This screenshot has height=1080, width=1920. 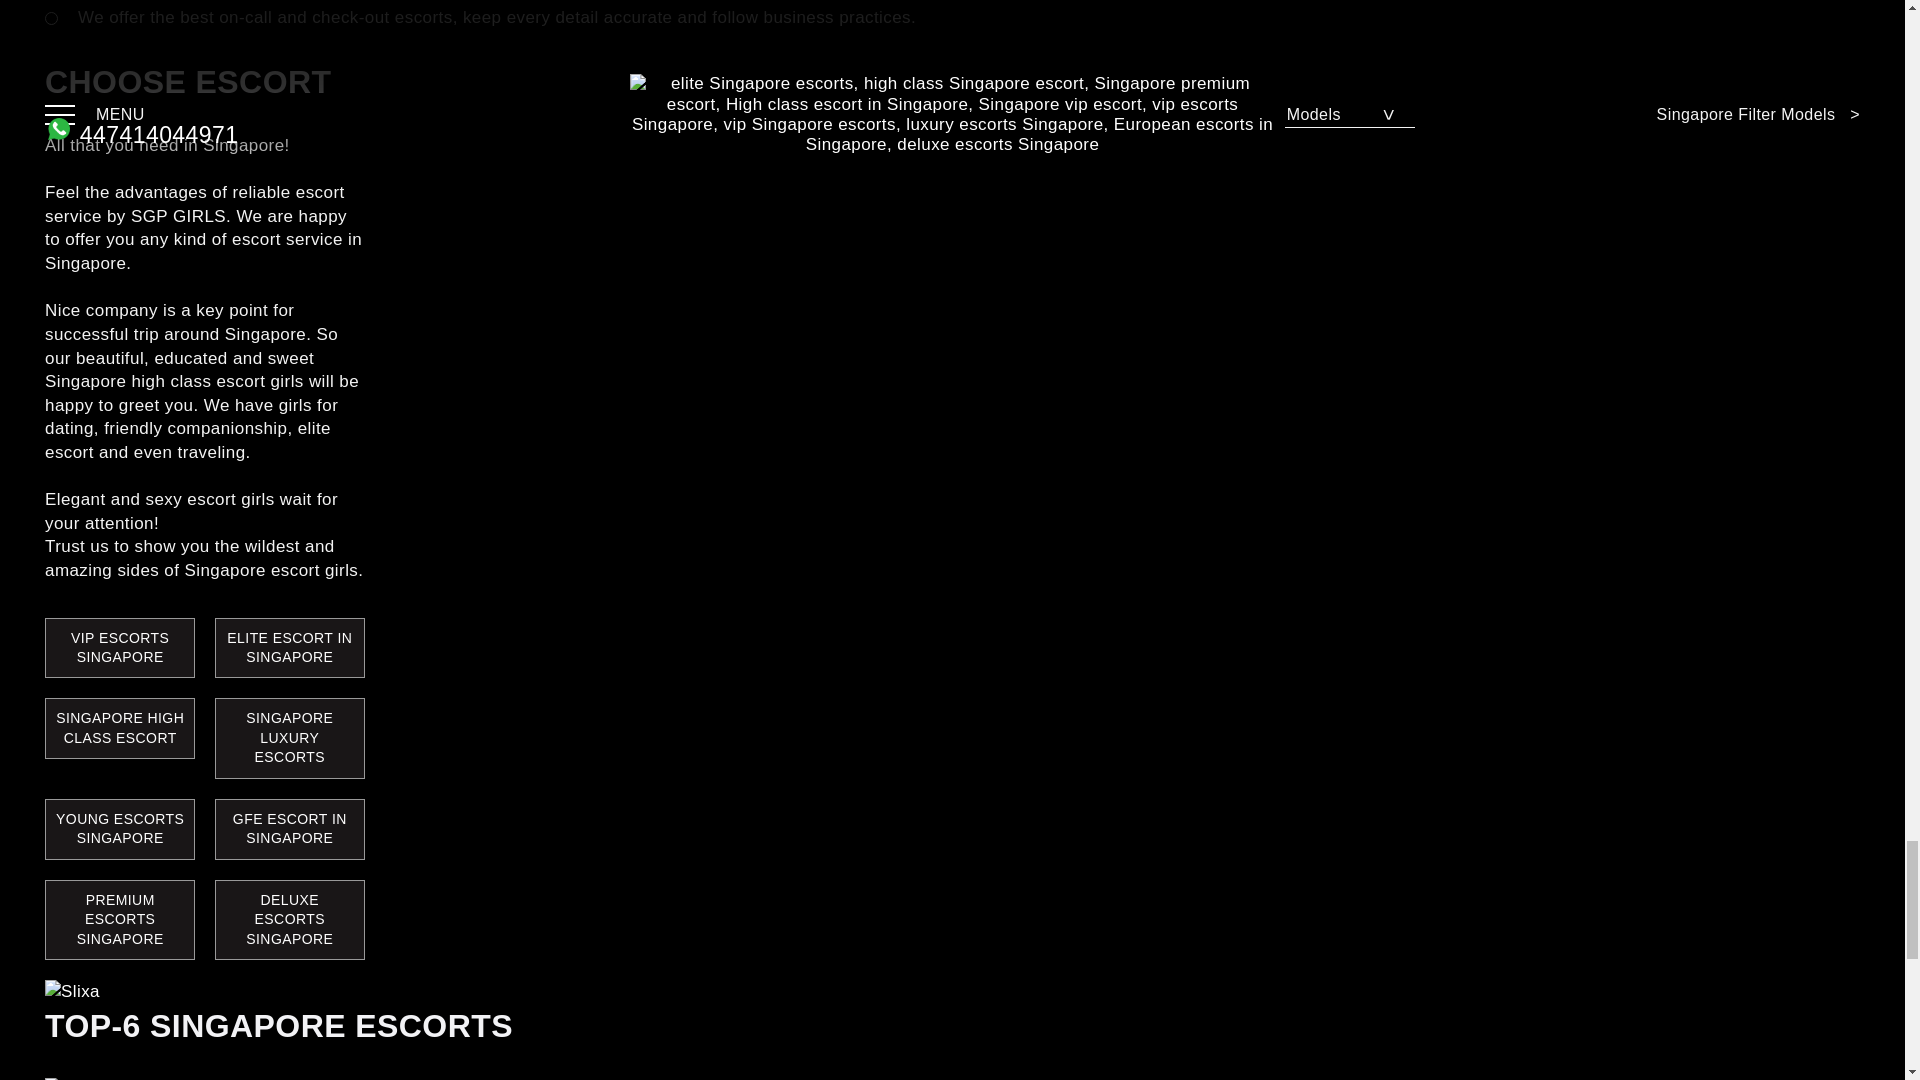 I want to click on Slixa, so click(x=72, y=991).